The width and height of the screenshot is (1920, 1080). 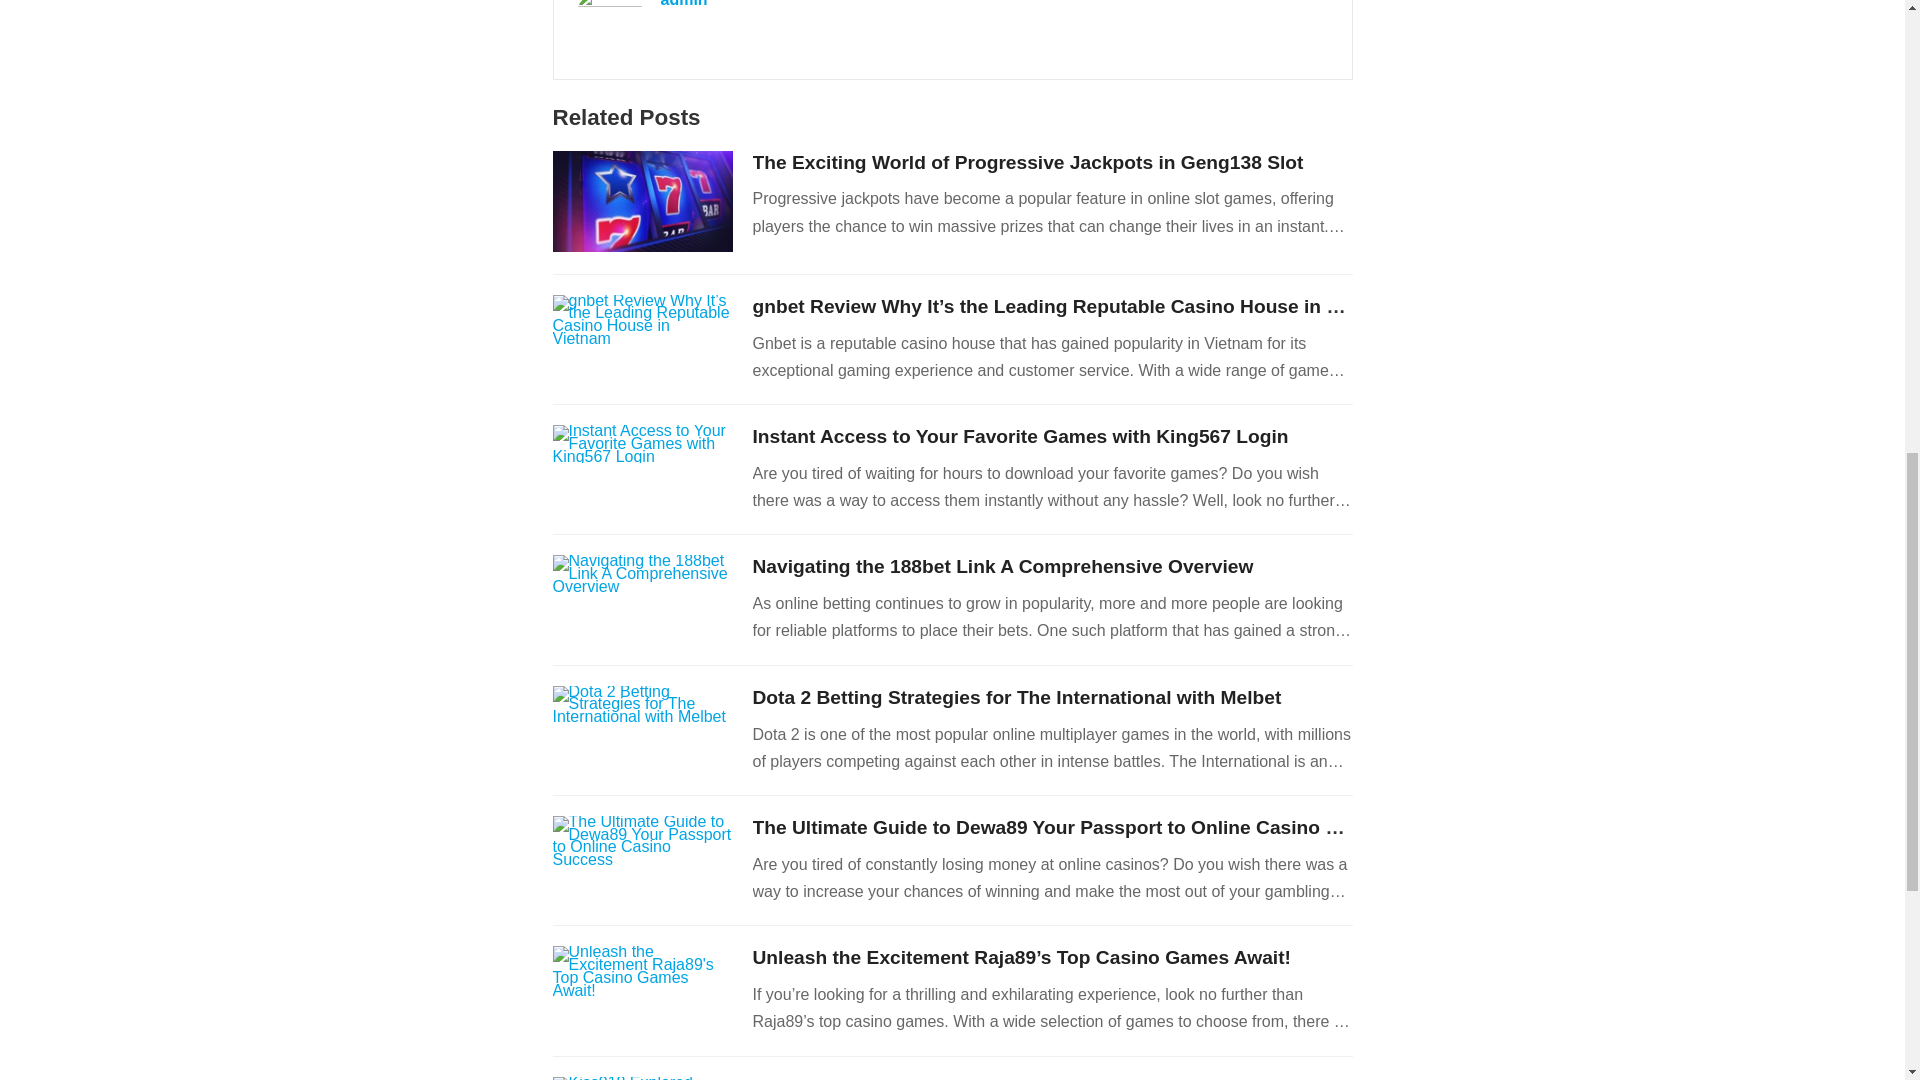 I want to click on Navigating the 188bet Link A Comprehensive Overview, so click(x=1002, y=566).